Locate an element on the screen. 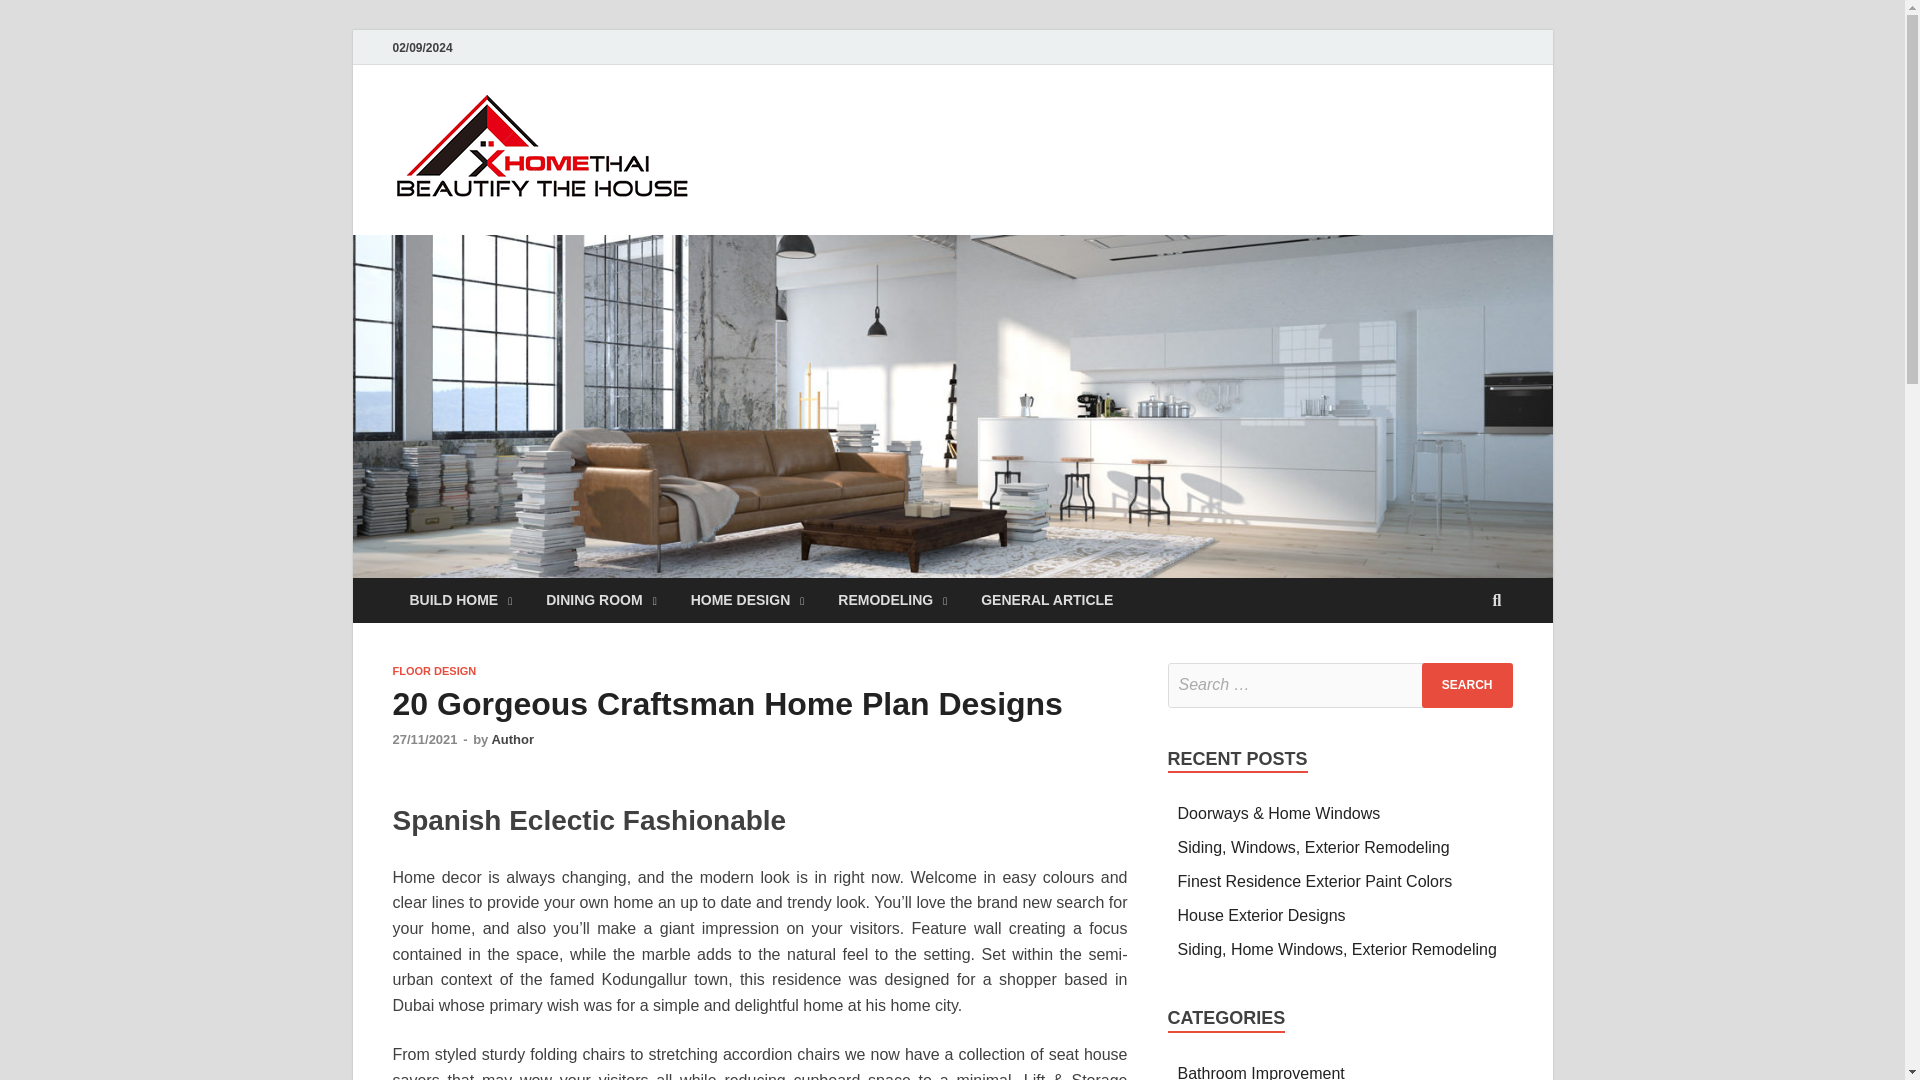  BUILD HOME is located at coordinates (460, 600).